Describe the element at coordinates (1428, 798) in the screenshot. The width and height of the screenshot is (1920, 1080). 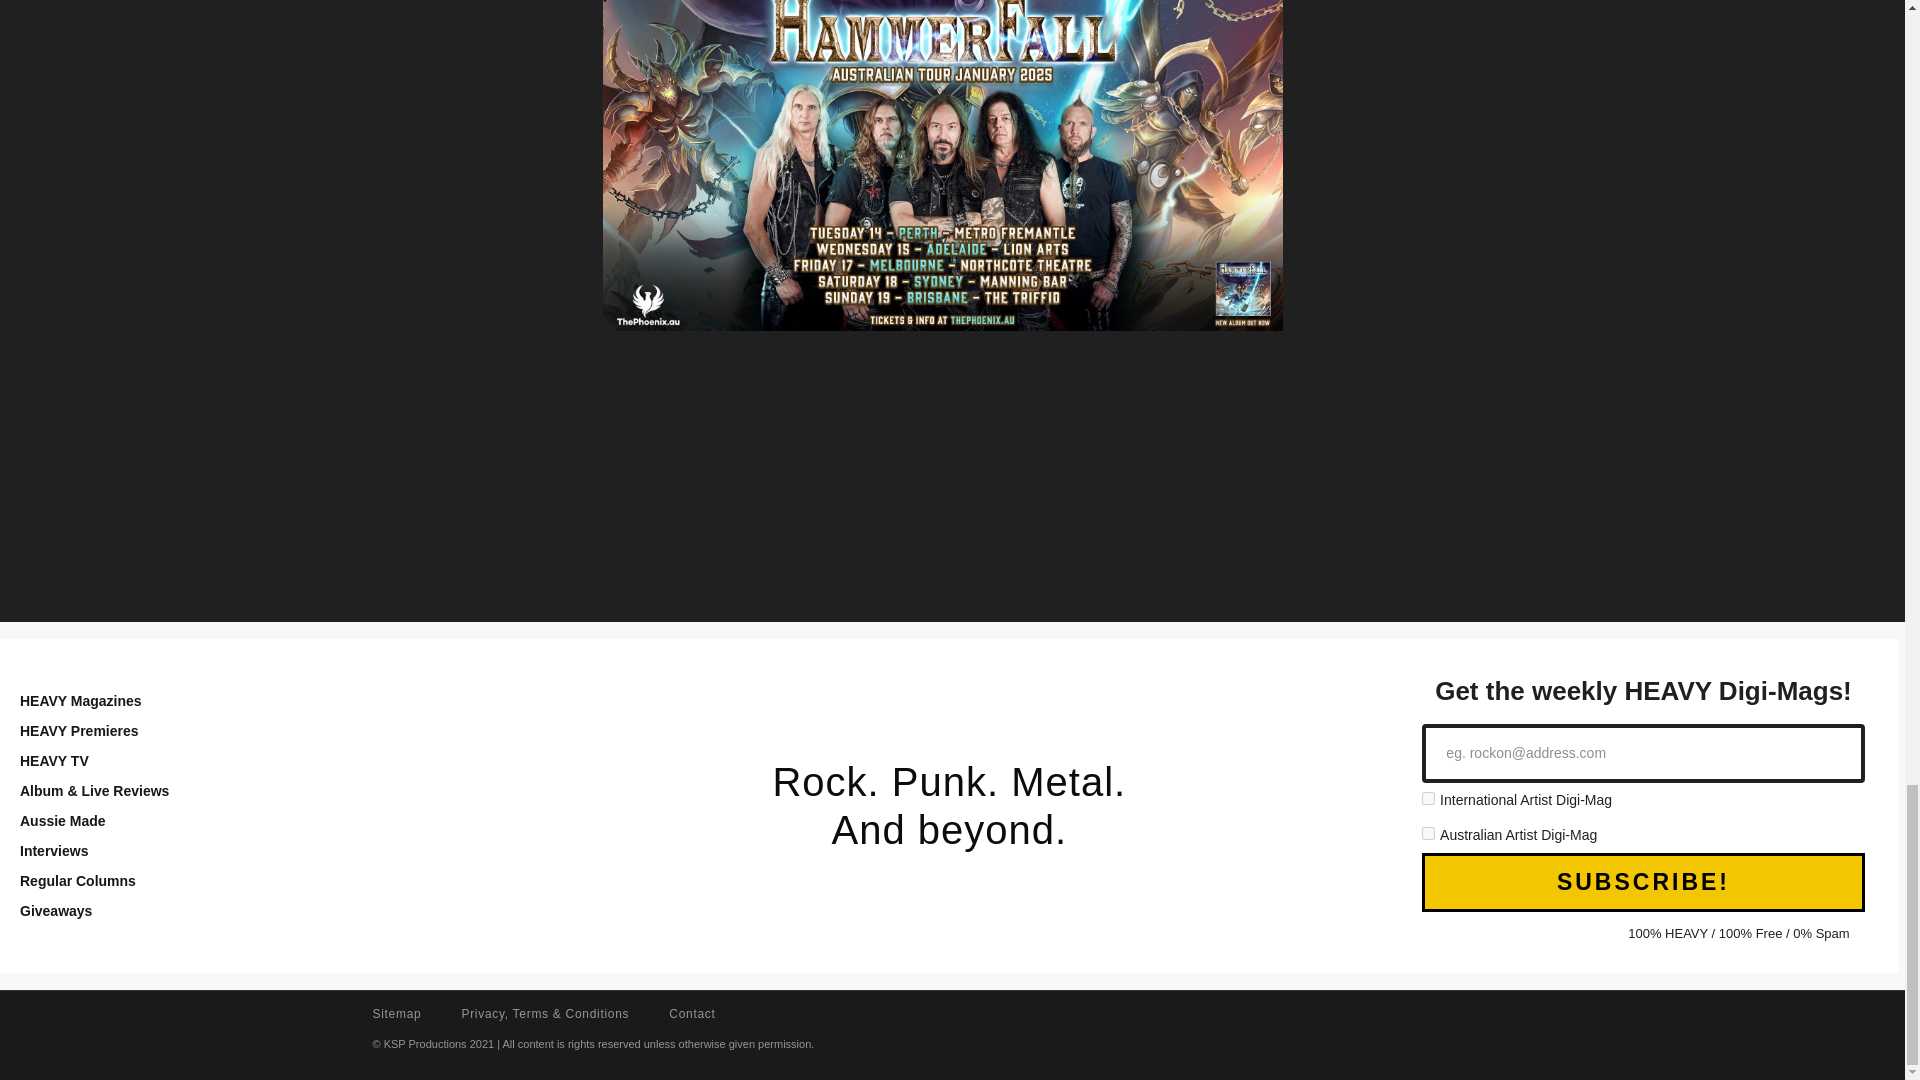
I see `  International Artist Digi-Mag` at that location.